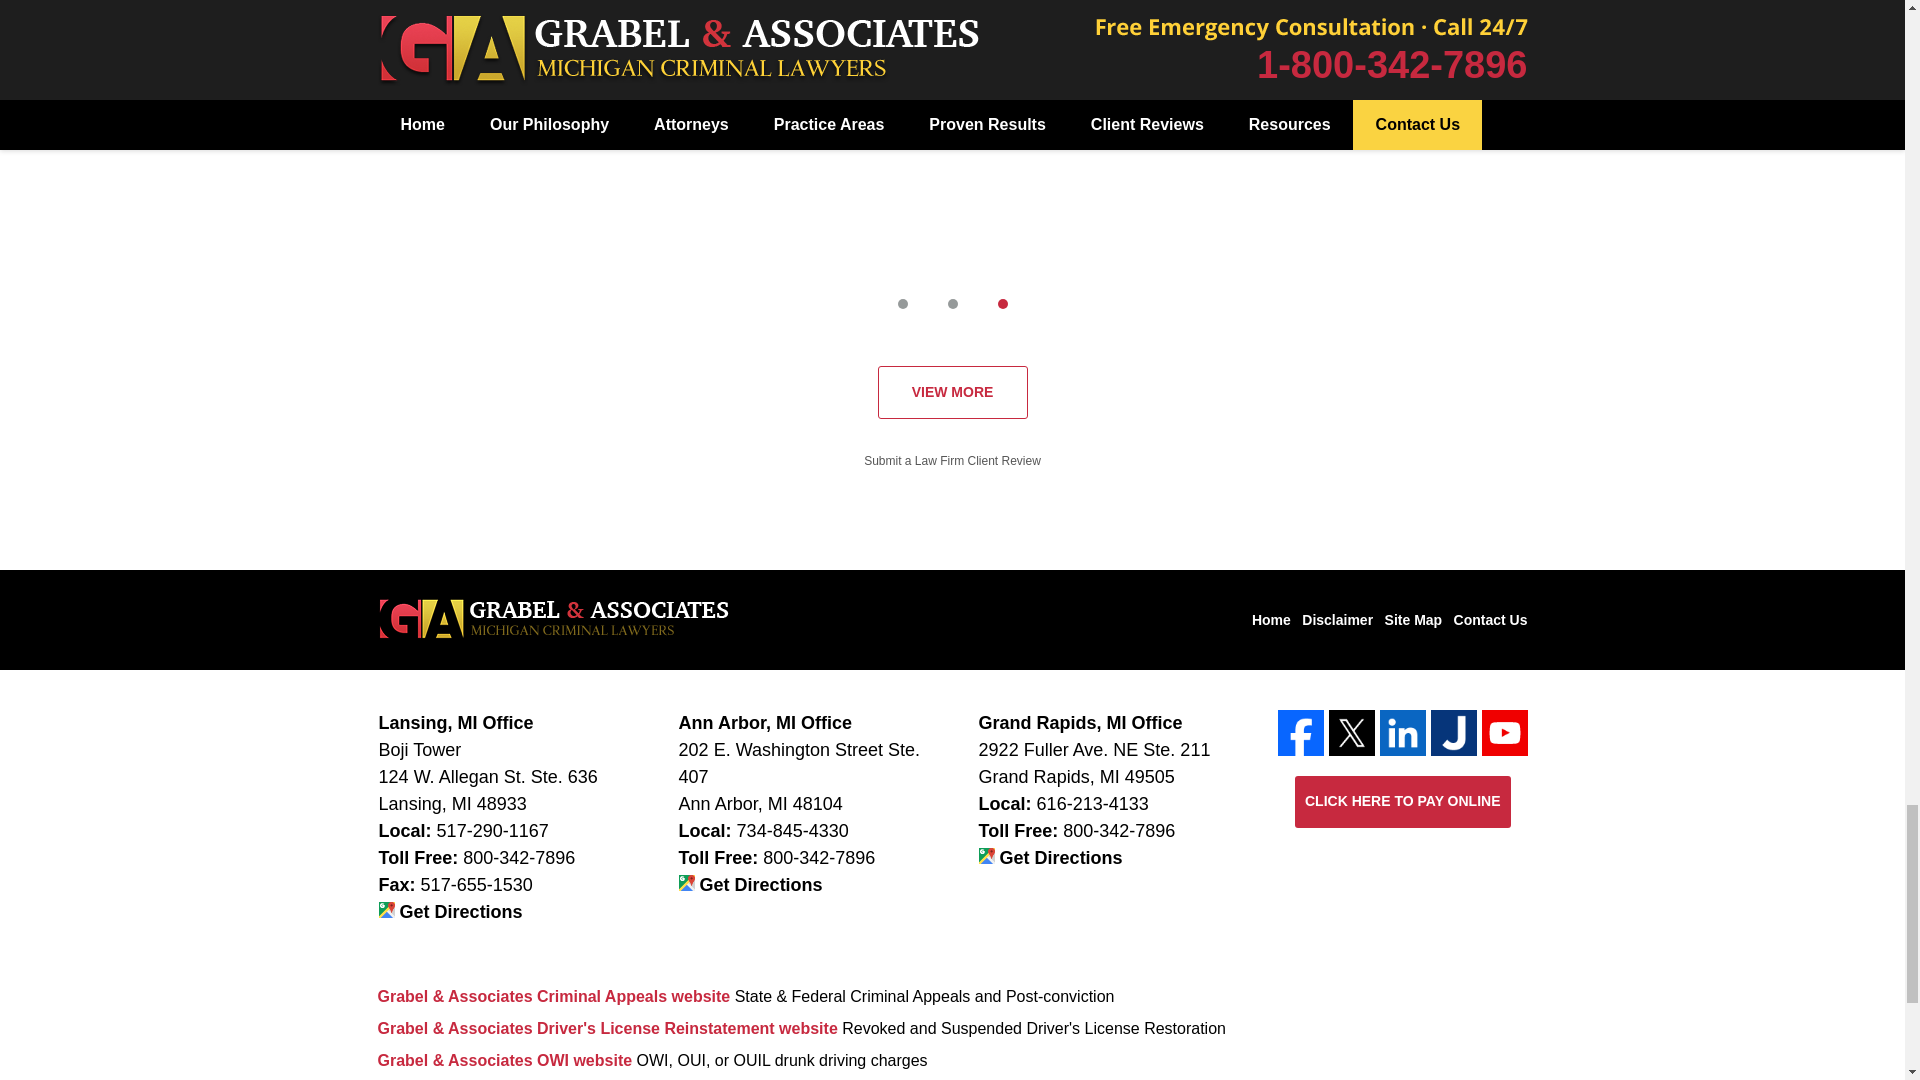 The width and height of the screenshot is (1920, 1080). What do you see at coordinates (1505, 732) in the screenshot?
I see `YouTube` at bounding box center [1505, 732].